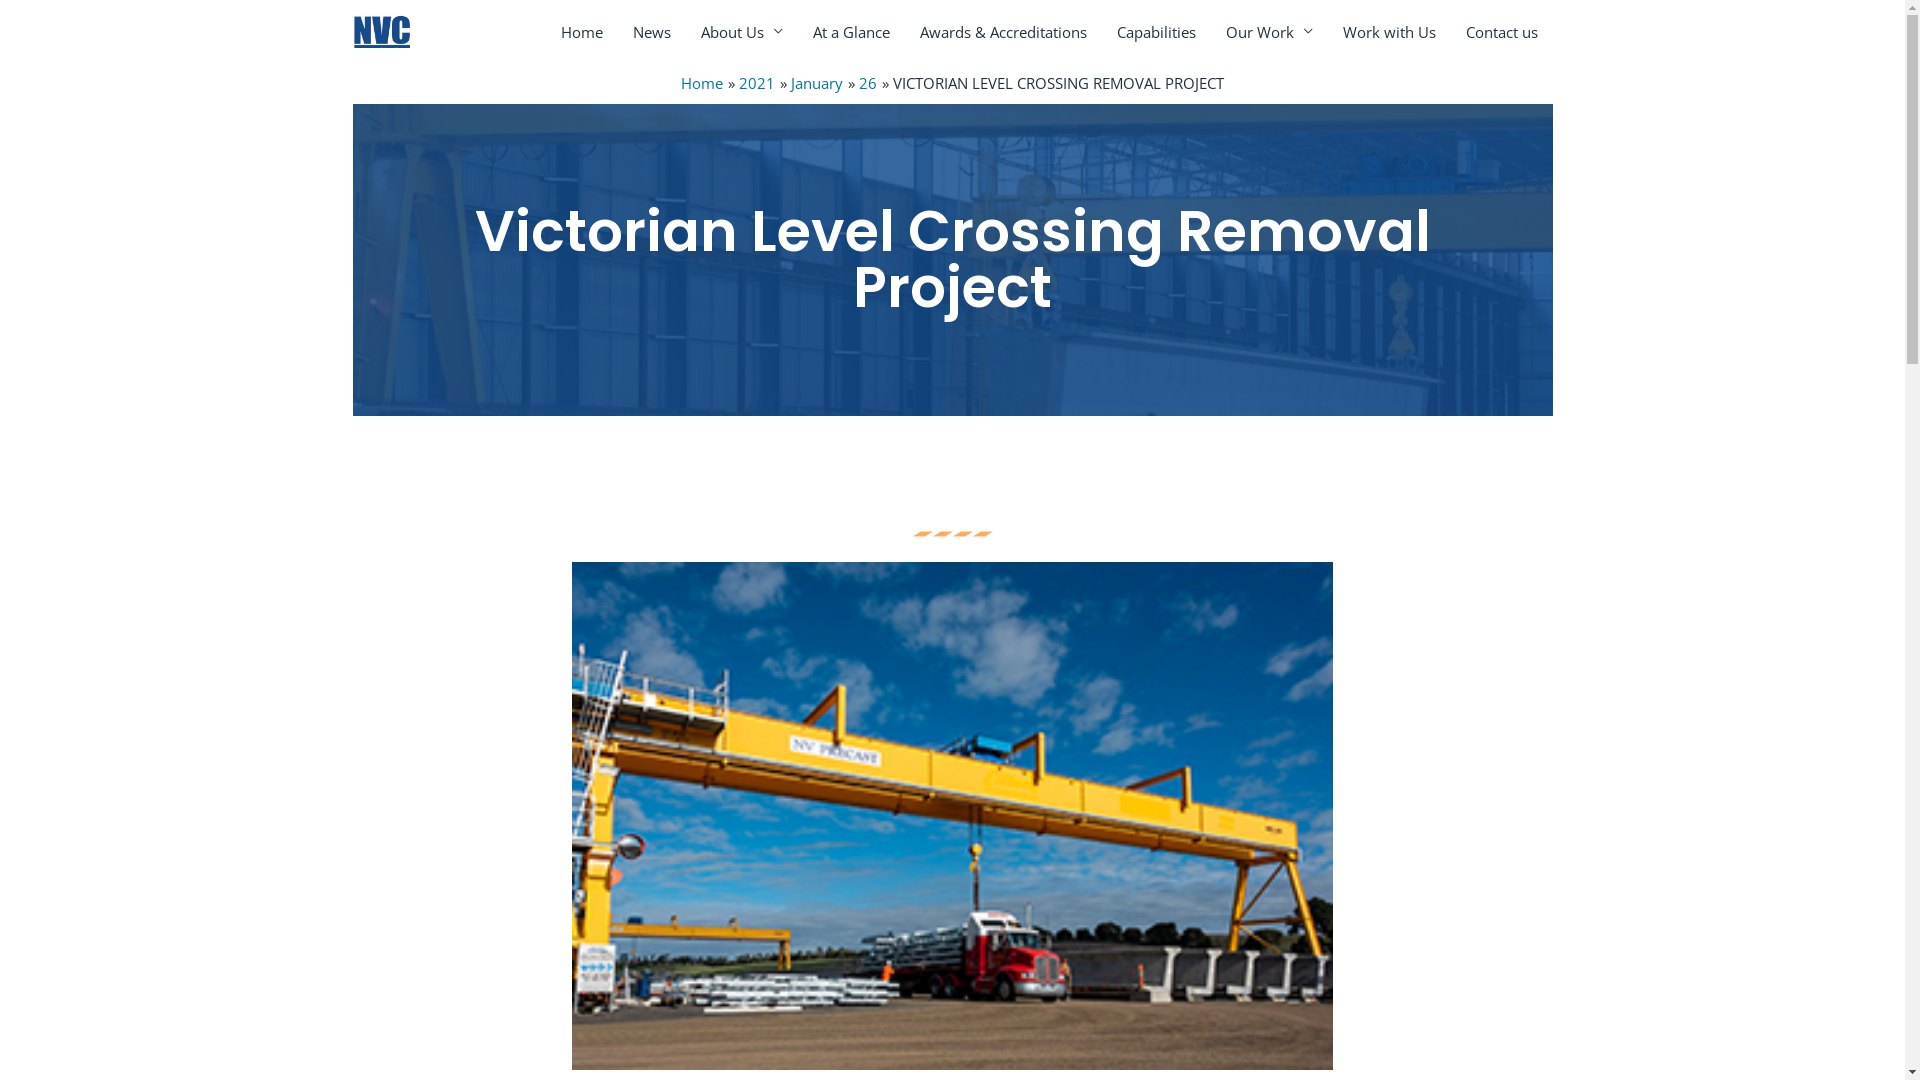 The image size is (1920, 1080). I want to click on Home, so click(582, 32).